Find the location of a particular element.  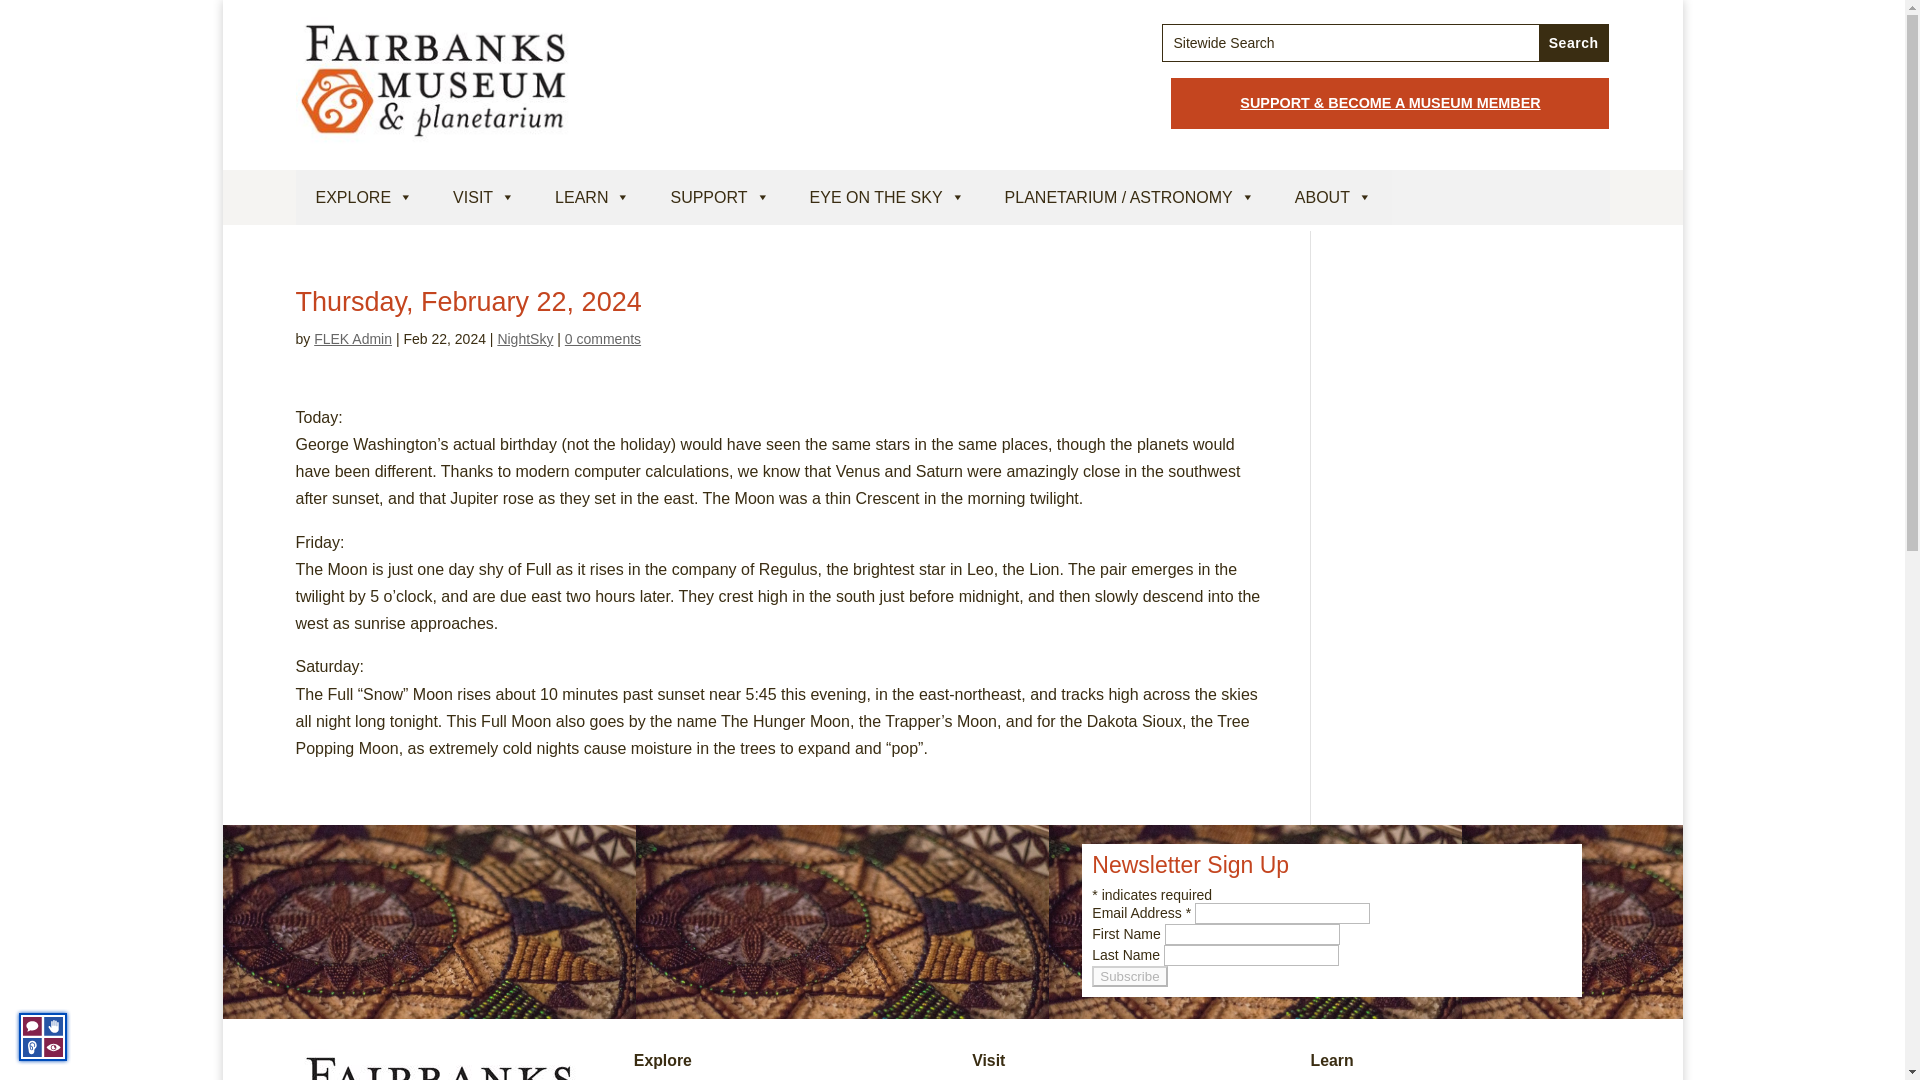

Launch Accessibility Center is located at coordinates (43, 1036).